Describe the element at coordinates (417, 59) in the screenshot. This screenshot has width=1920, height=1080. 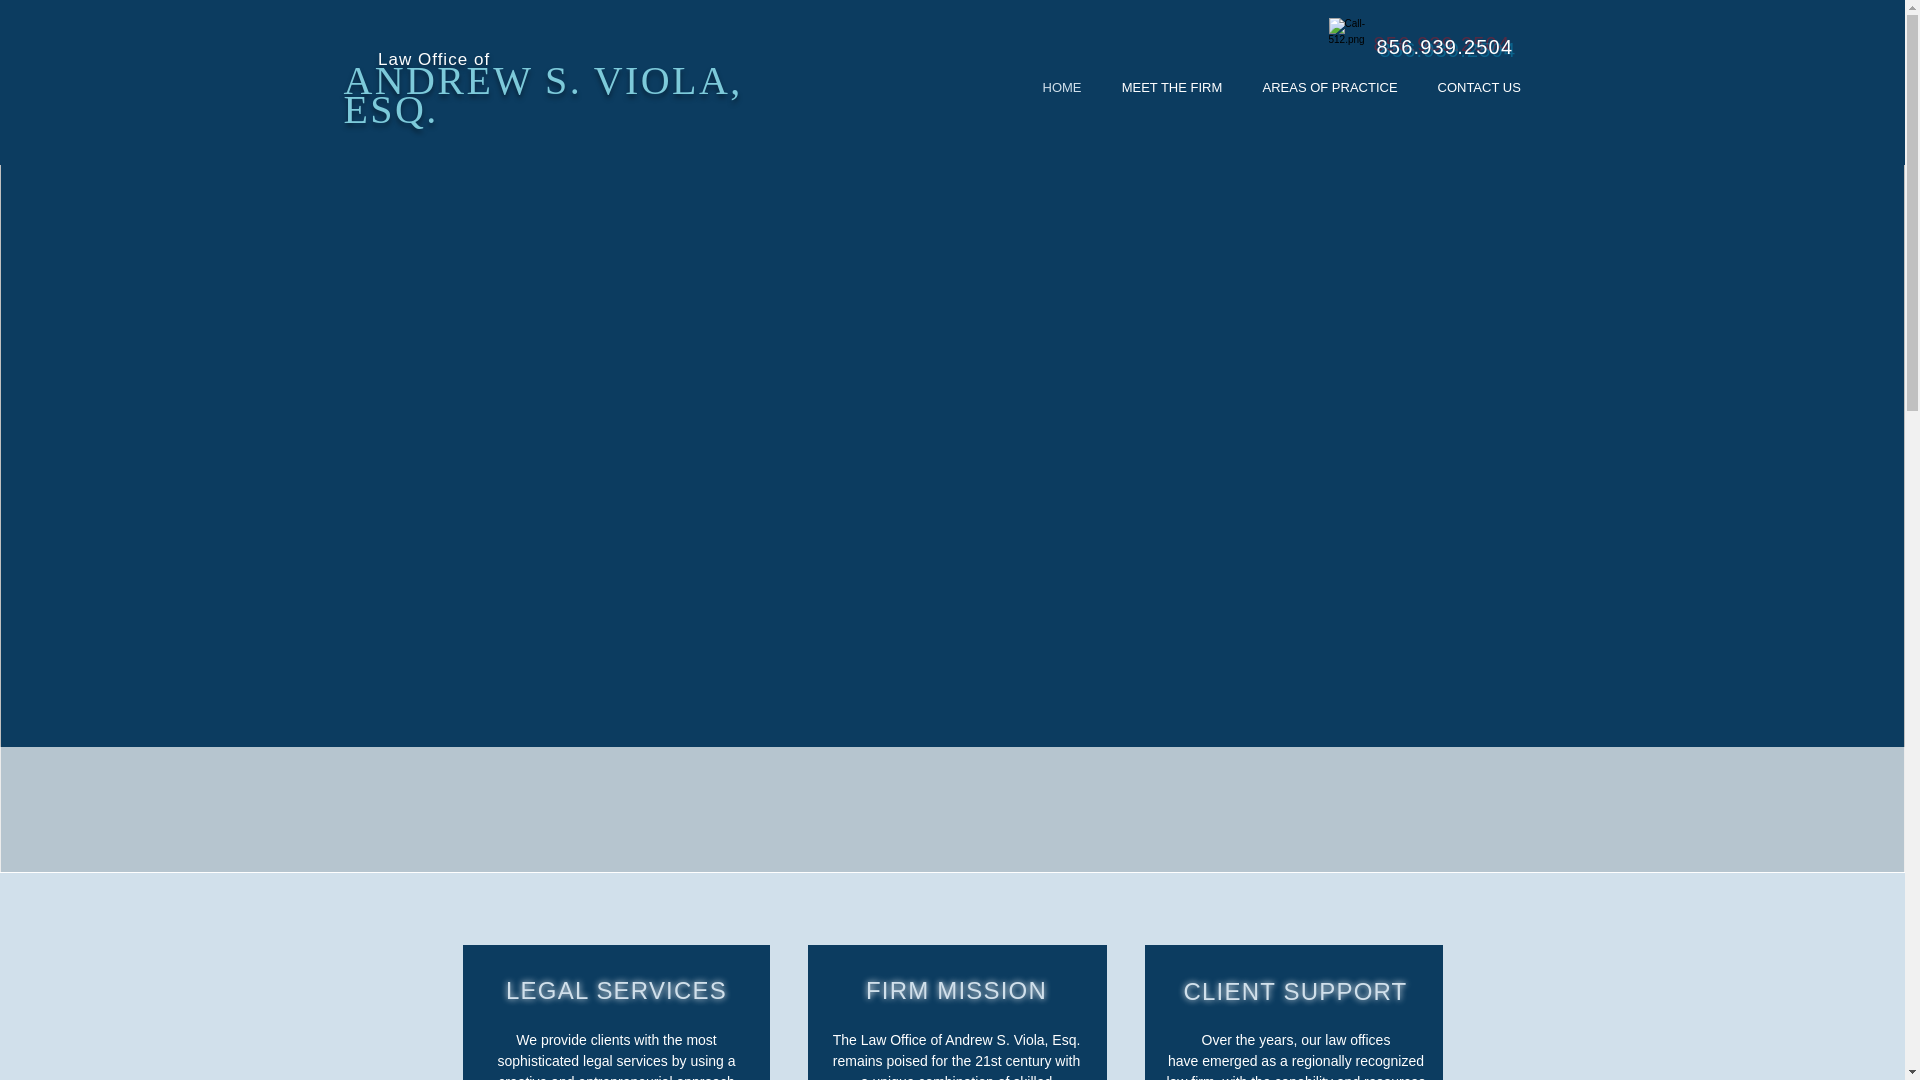
I see `      Law Office of` at that location.